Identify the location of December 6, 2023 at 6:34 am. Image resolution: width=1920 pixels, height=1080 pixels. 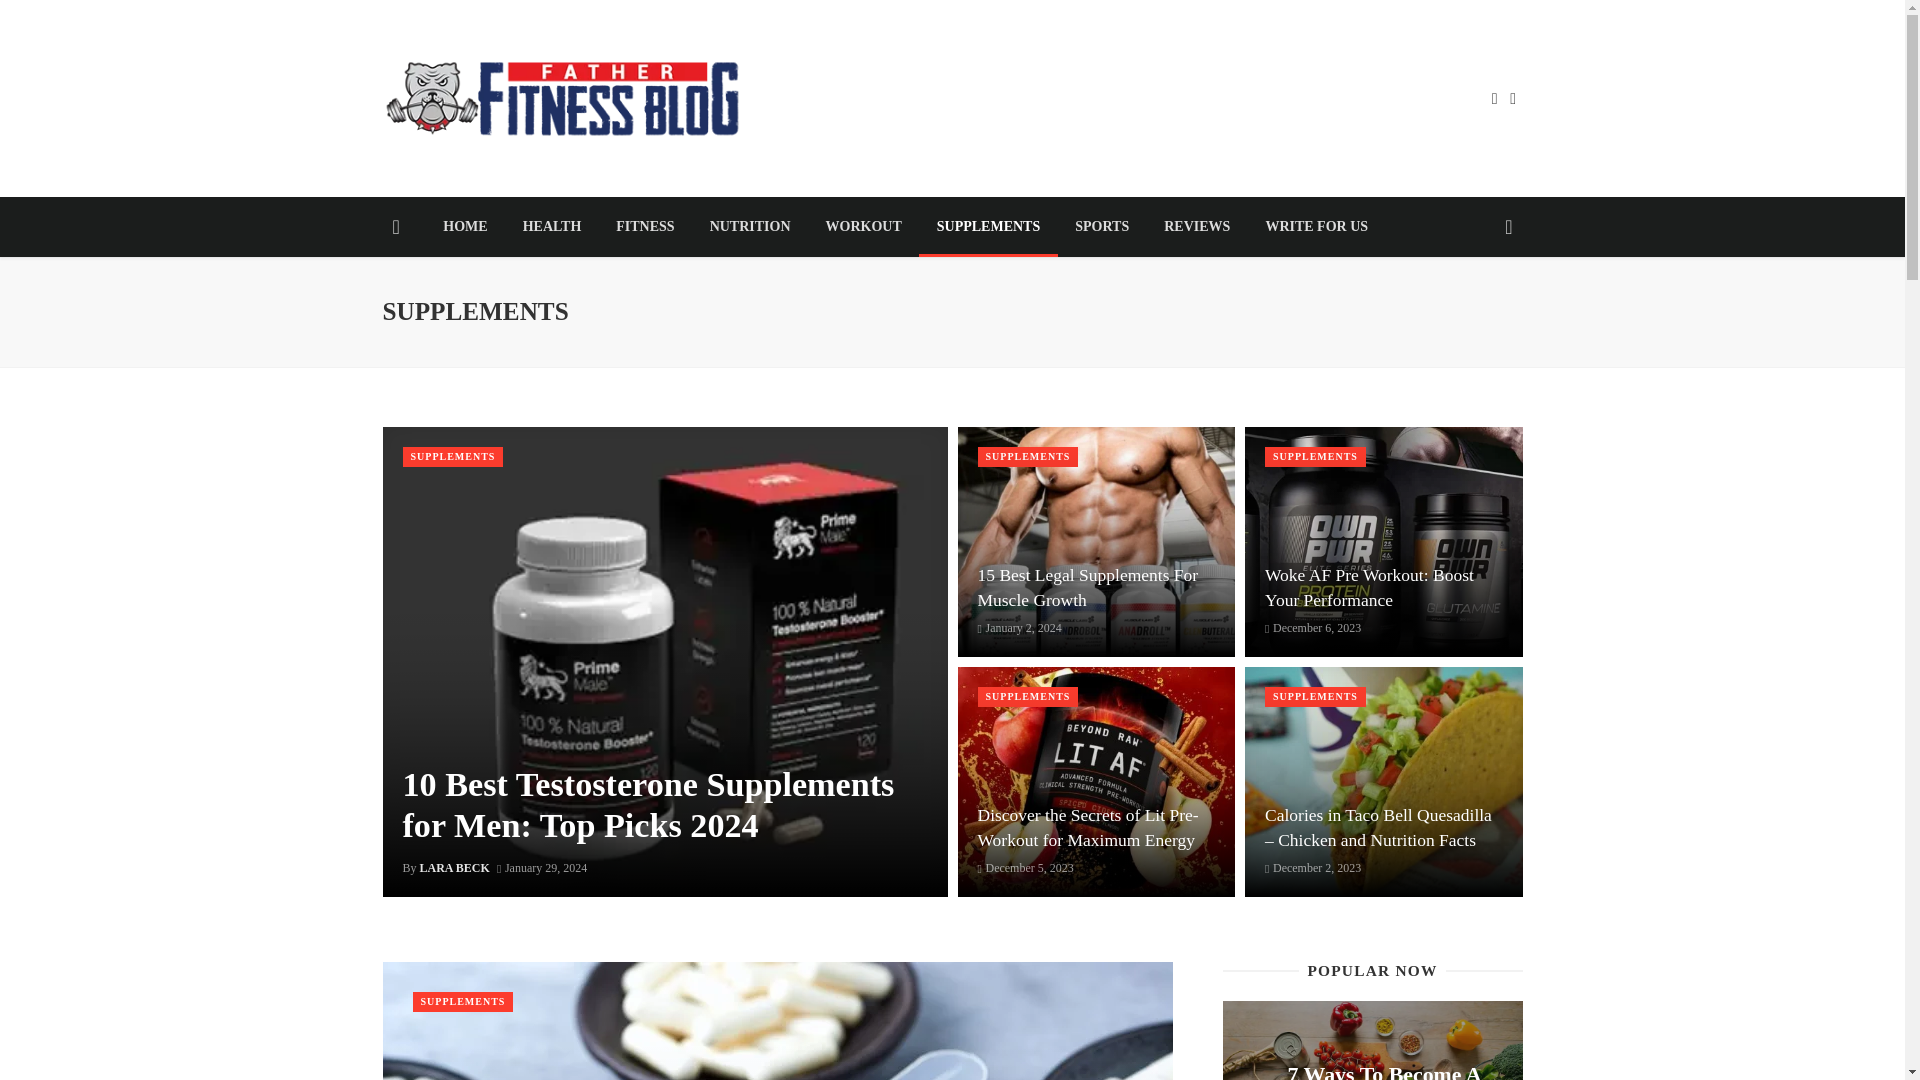
(1313, 628).